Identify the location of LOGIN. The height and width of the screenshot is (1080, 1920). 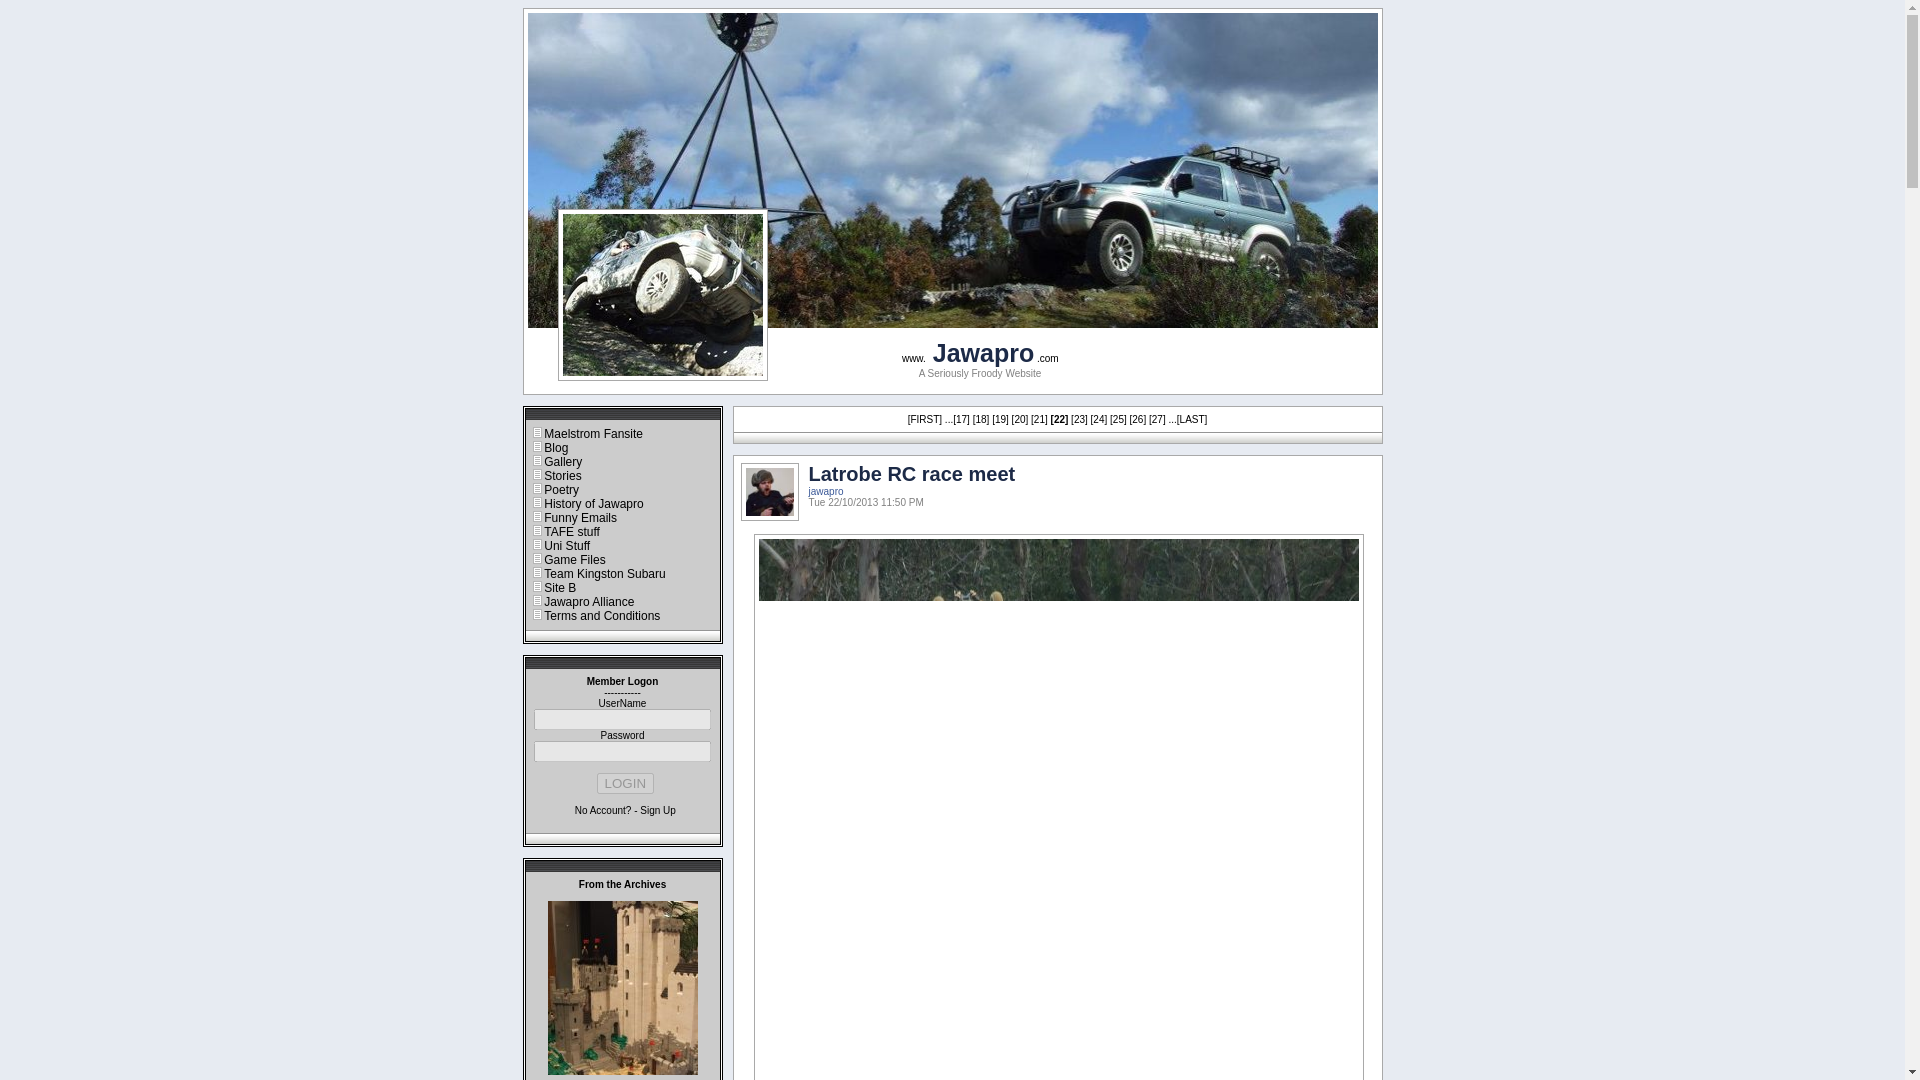
(626, 783).